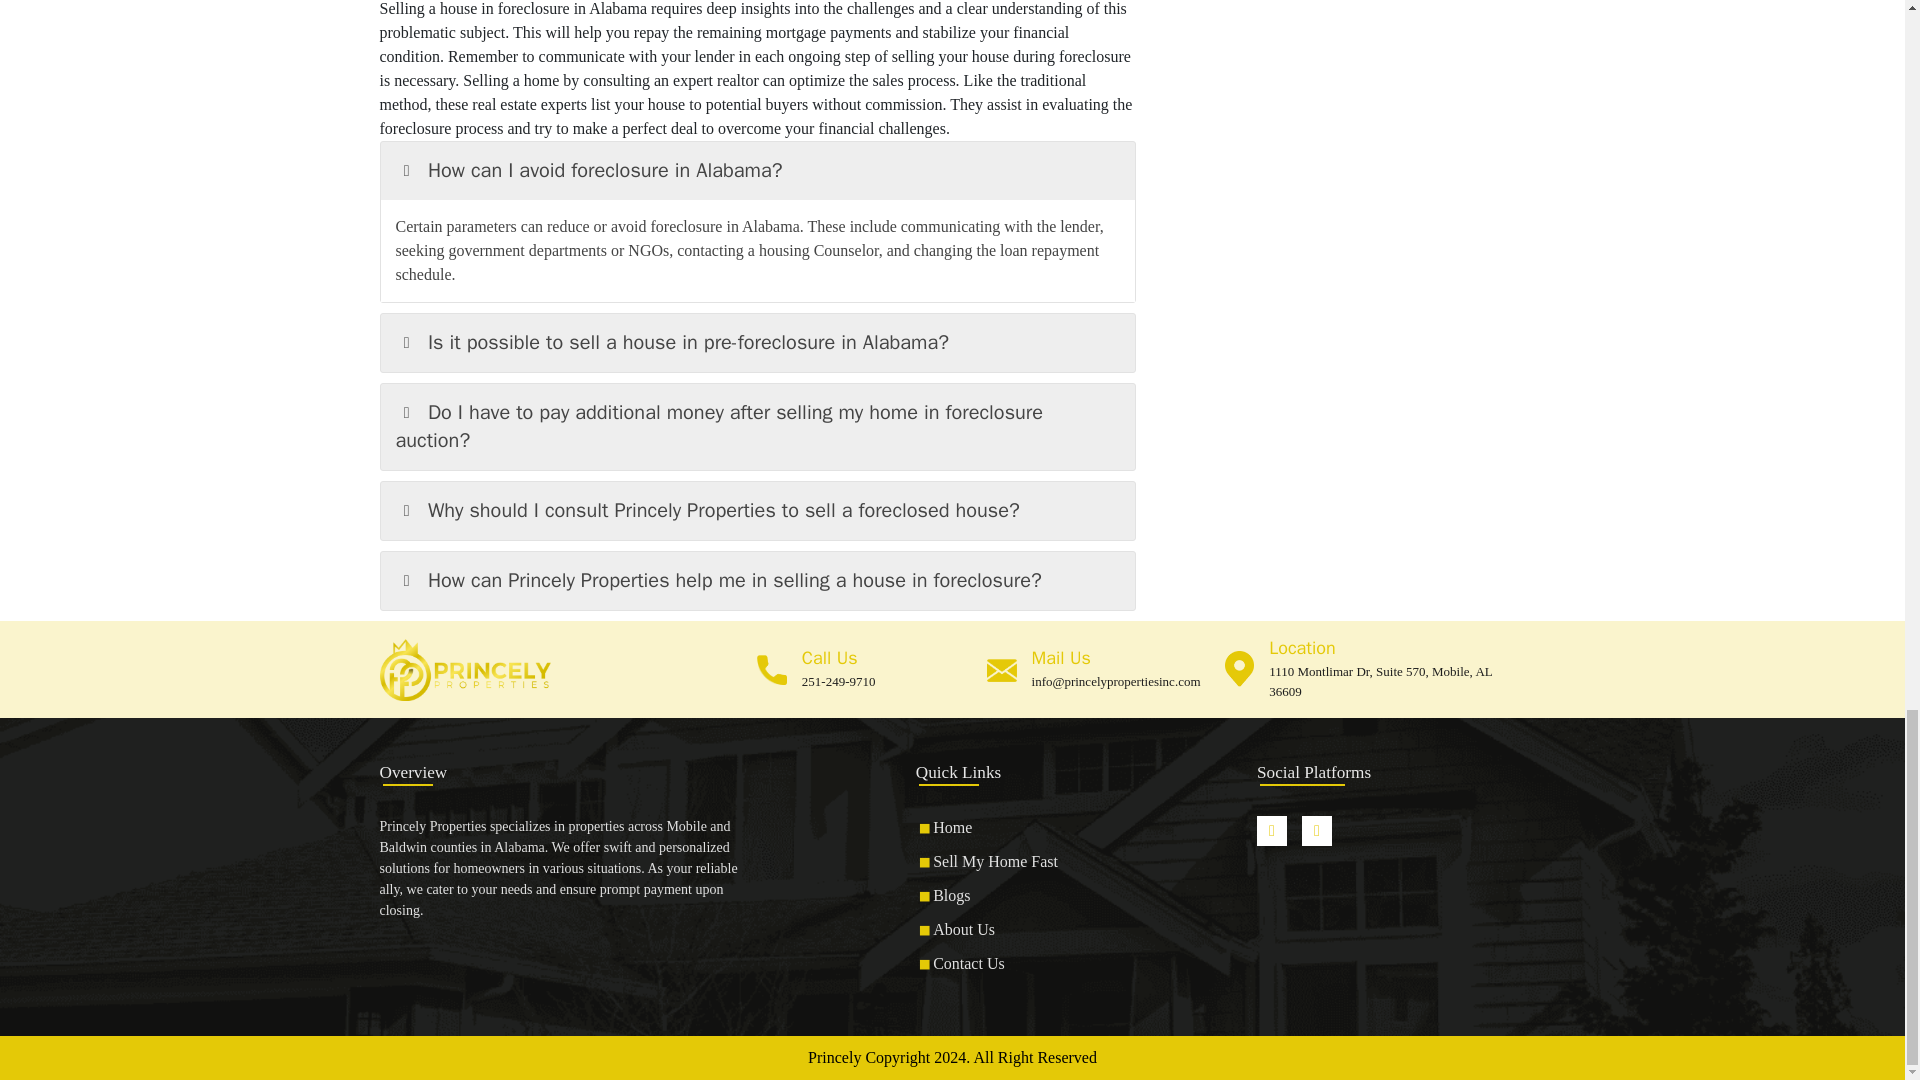 The width and height of the screenshot is (1920, 1080). I want to click on Blogs, so click(951, 894).